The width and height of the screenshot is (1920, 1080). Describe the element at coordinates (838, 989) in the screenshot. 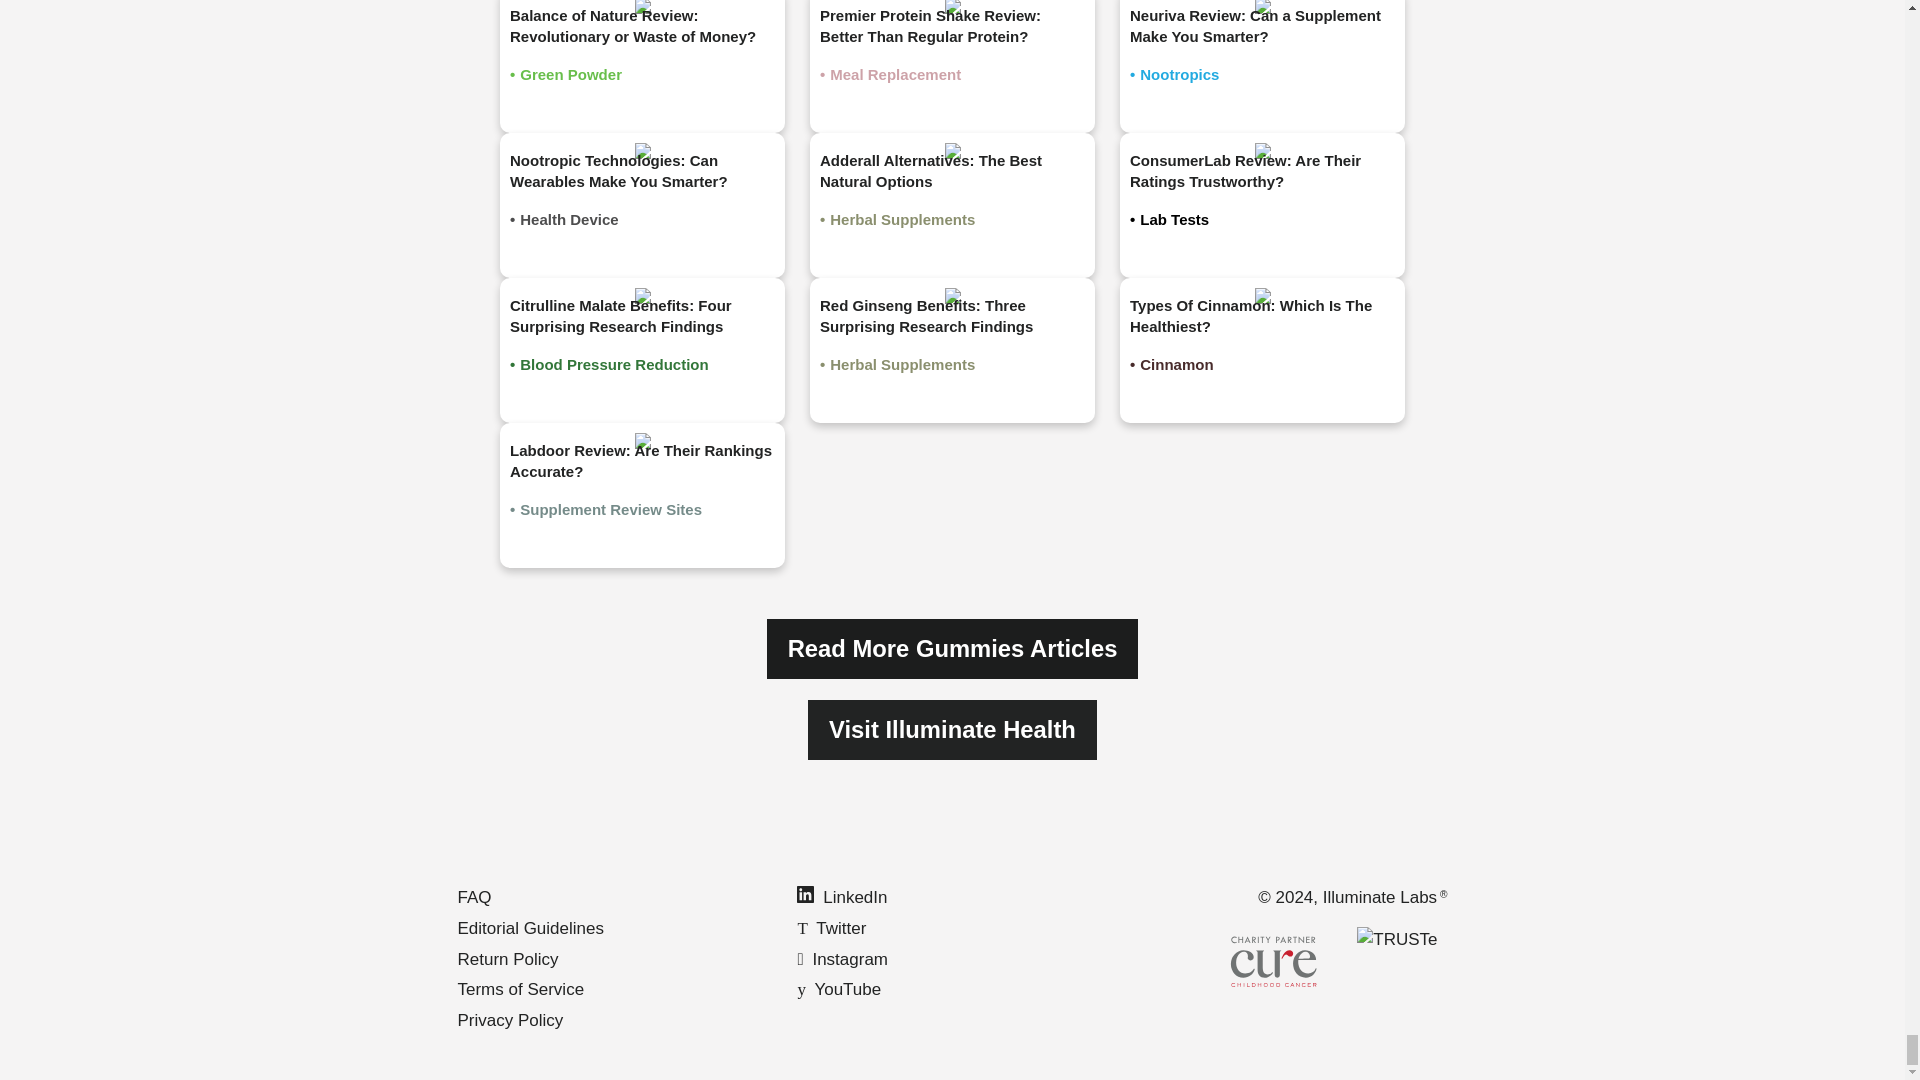

I see `Illuminate Labs on YouTube` at that location.